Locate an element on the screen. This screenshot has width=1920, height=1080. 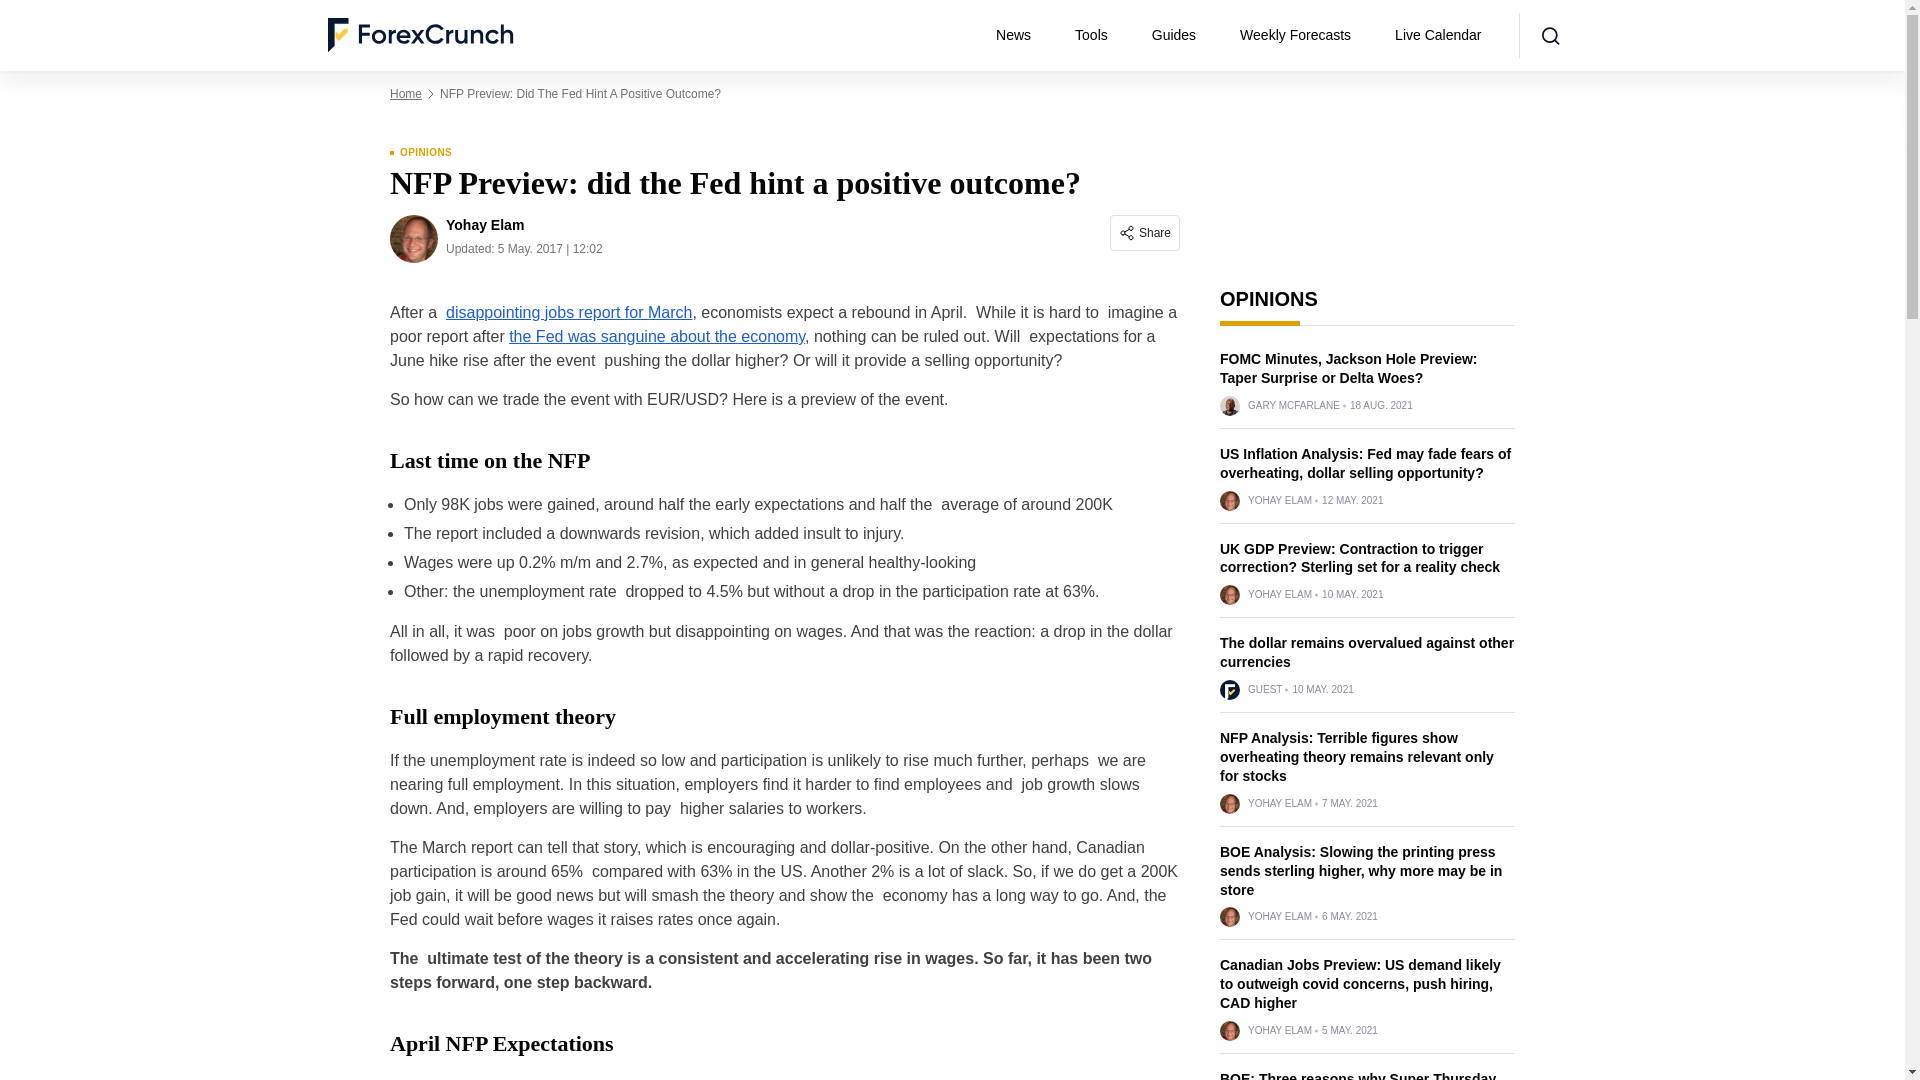
Guides is located at coordinates (1182, 36).